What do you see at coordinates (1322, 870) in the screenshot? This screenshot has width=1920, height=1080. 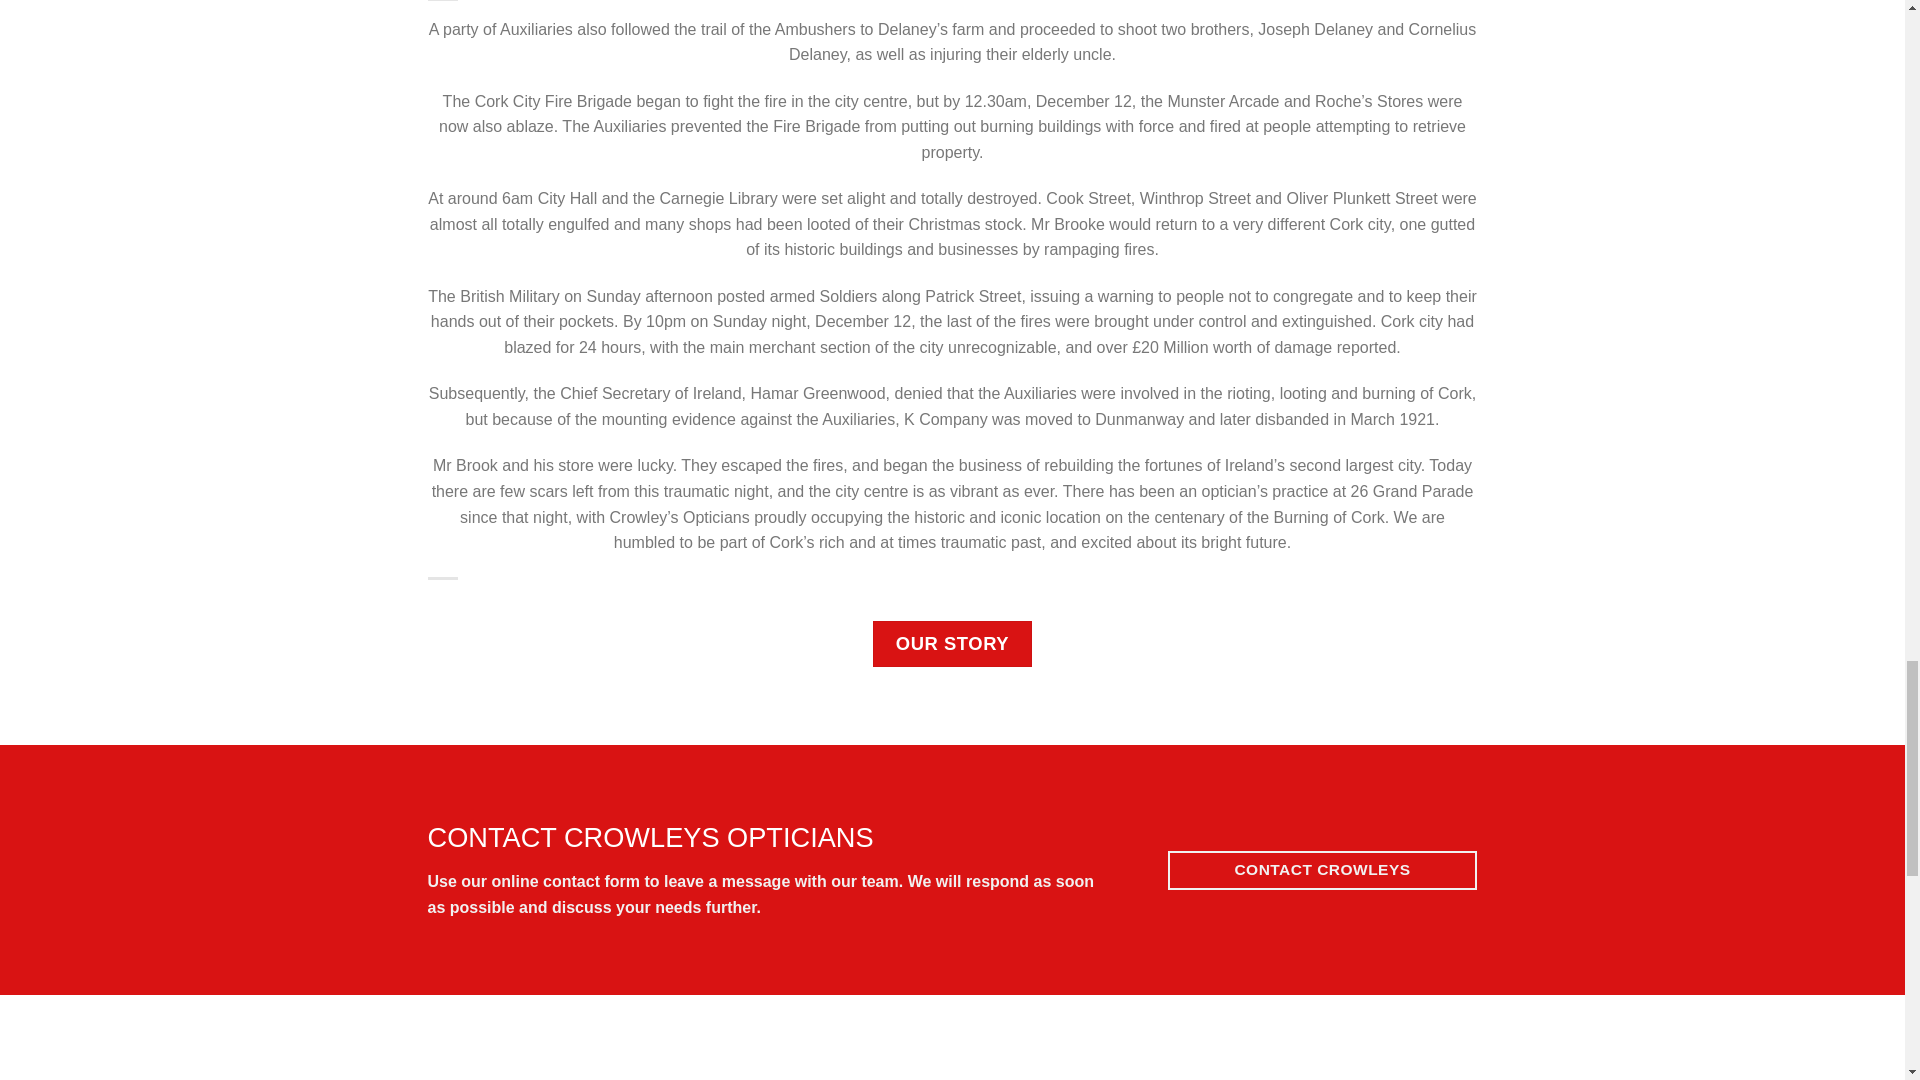 I see `CONTACT CROWLEYS` at bounding box center [1322, 870].